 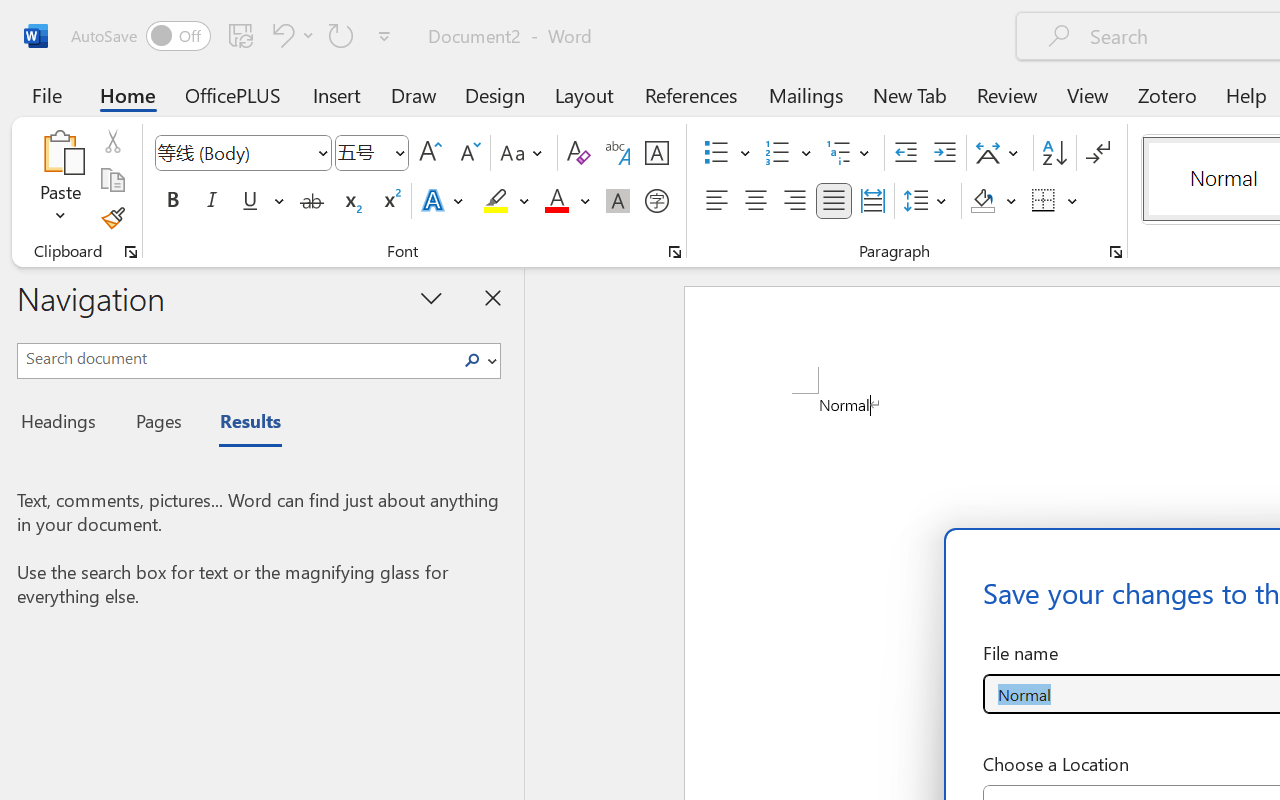 What do you see at coordinates (312, 201) in the screenshot?
I see `Strikethrough` at bounding box center [312, 201].